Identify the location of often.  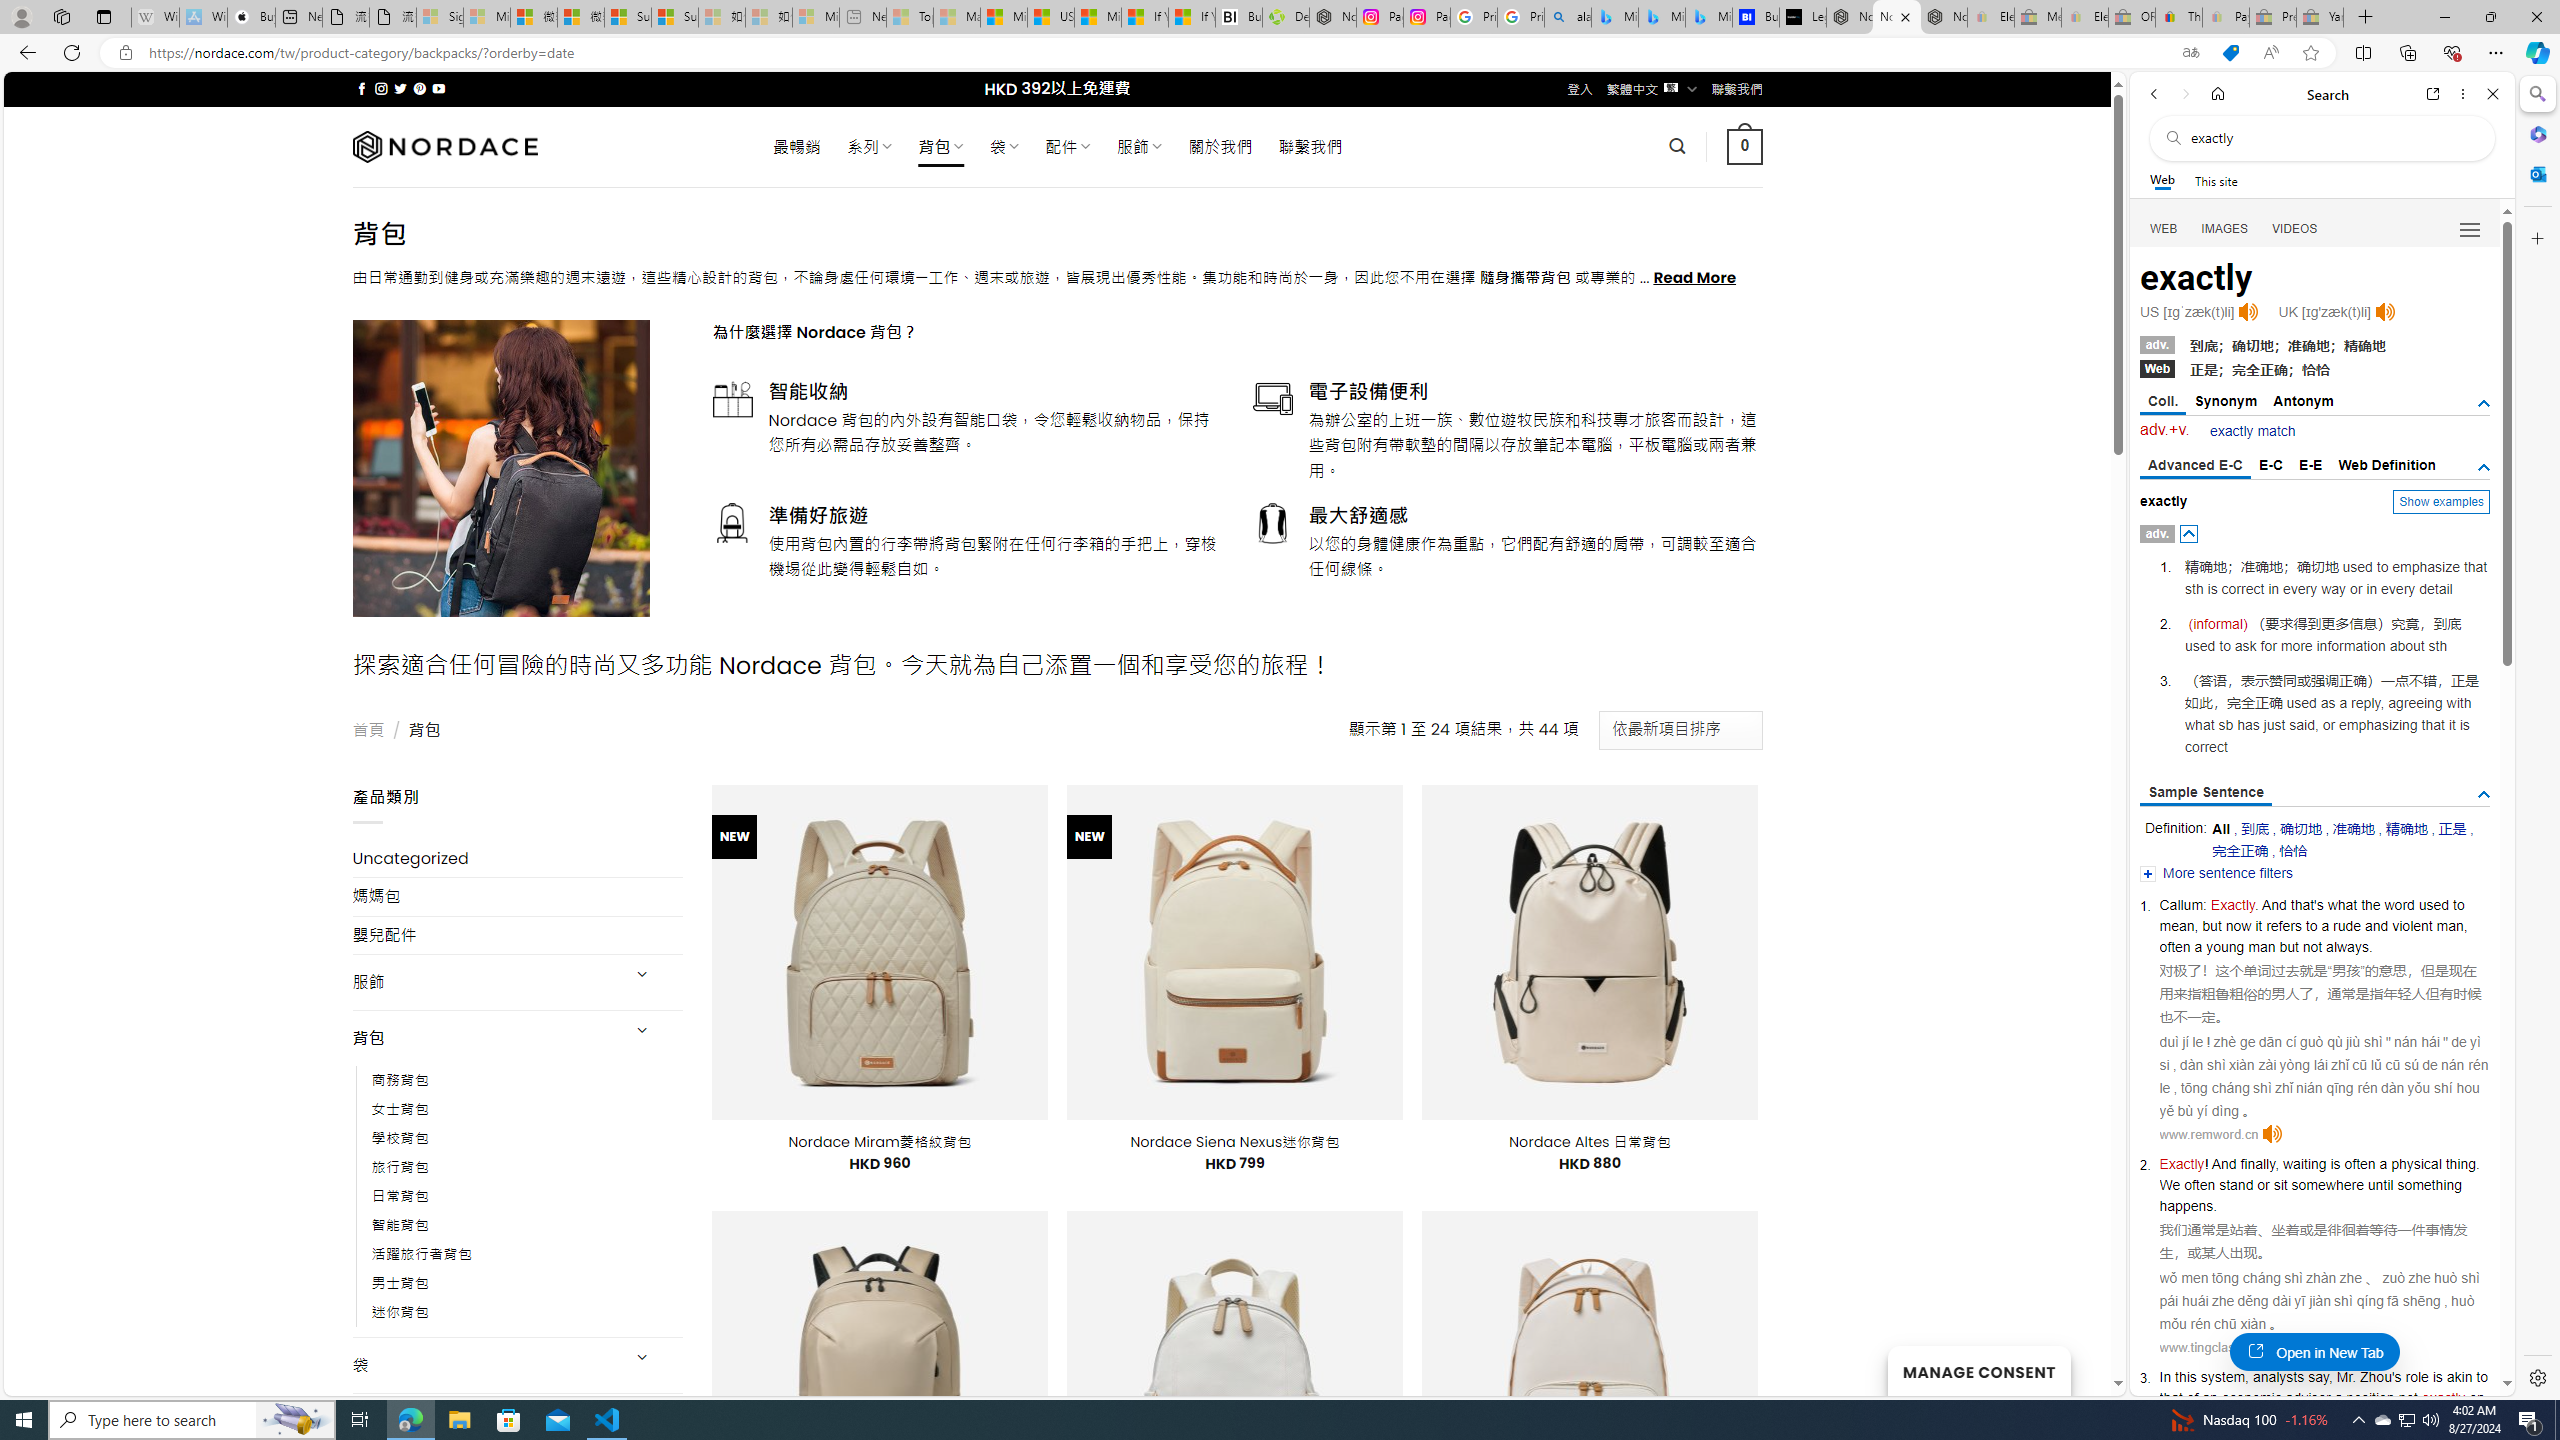
(2360, 1164).